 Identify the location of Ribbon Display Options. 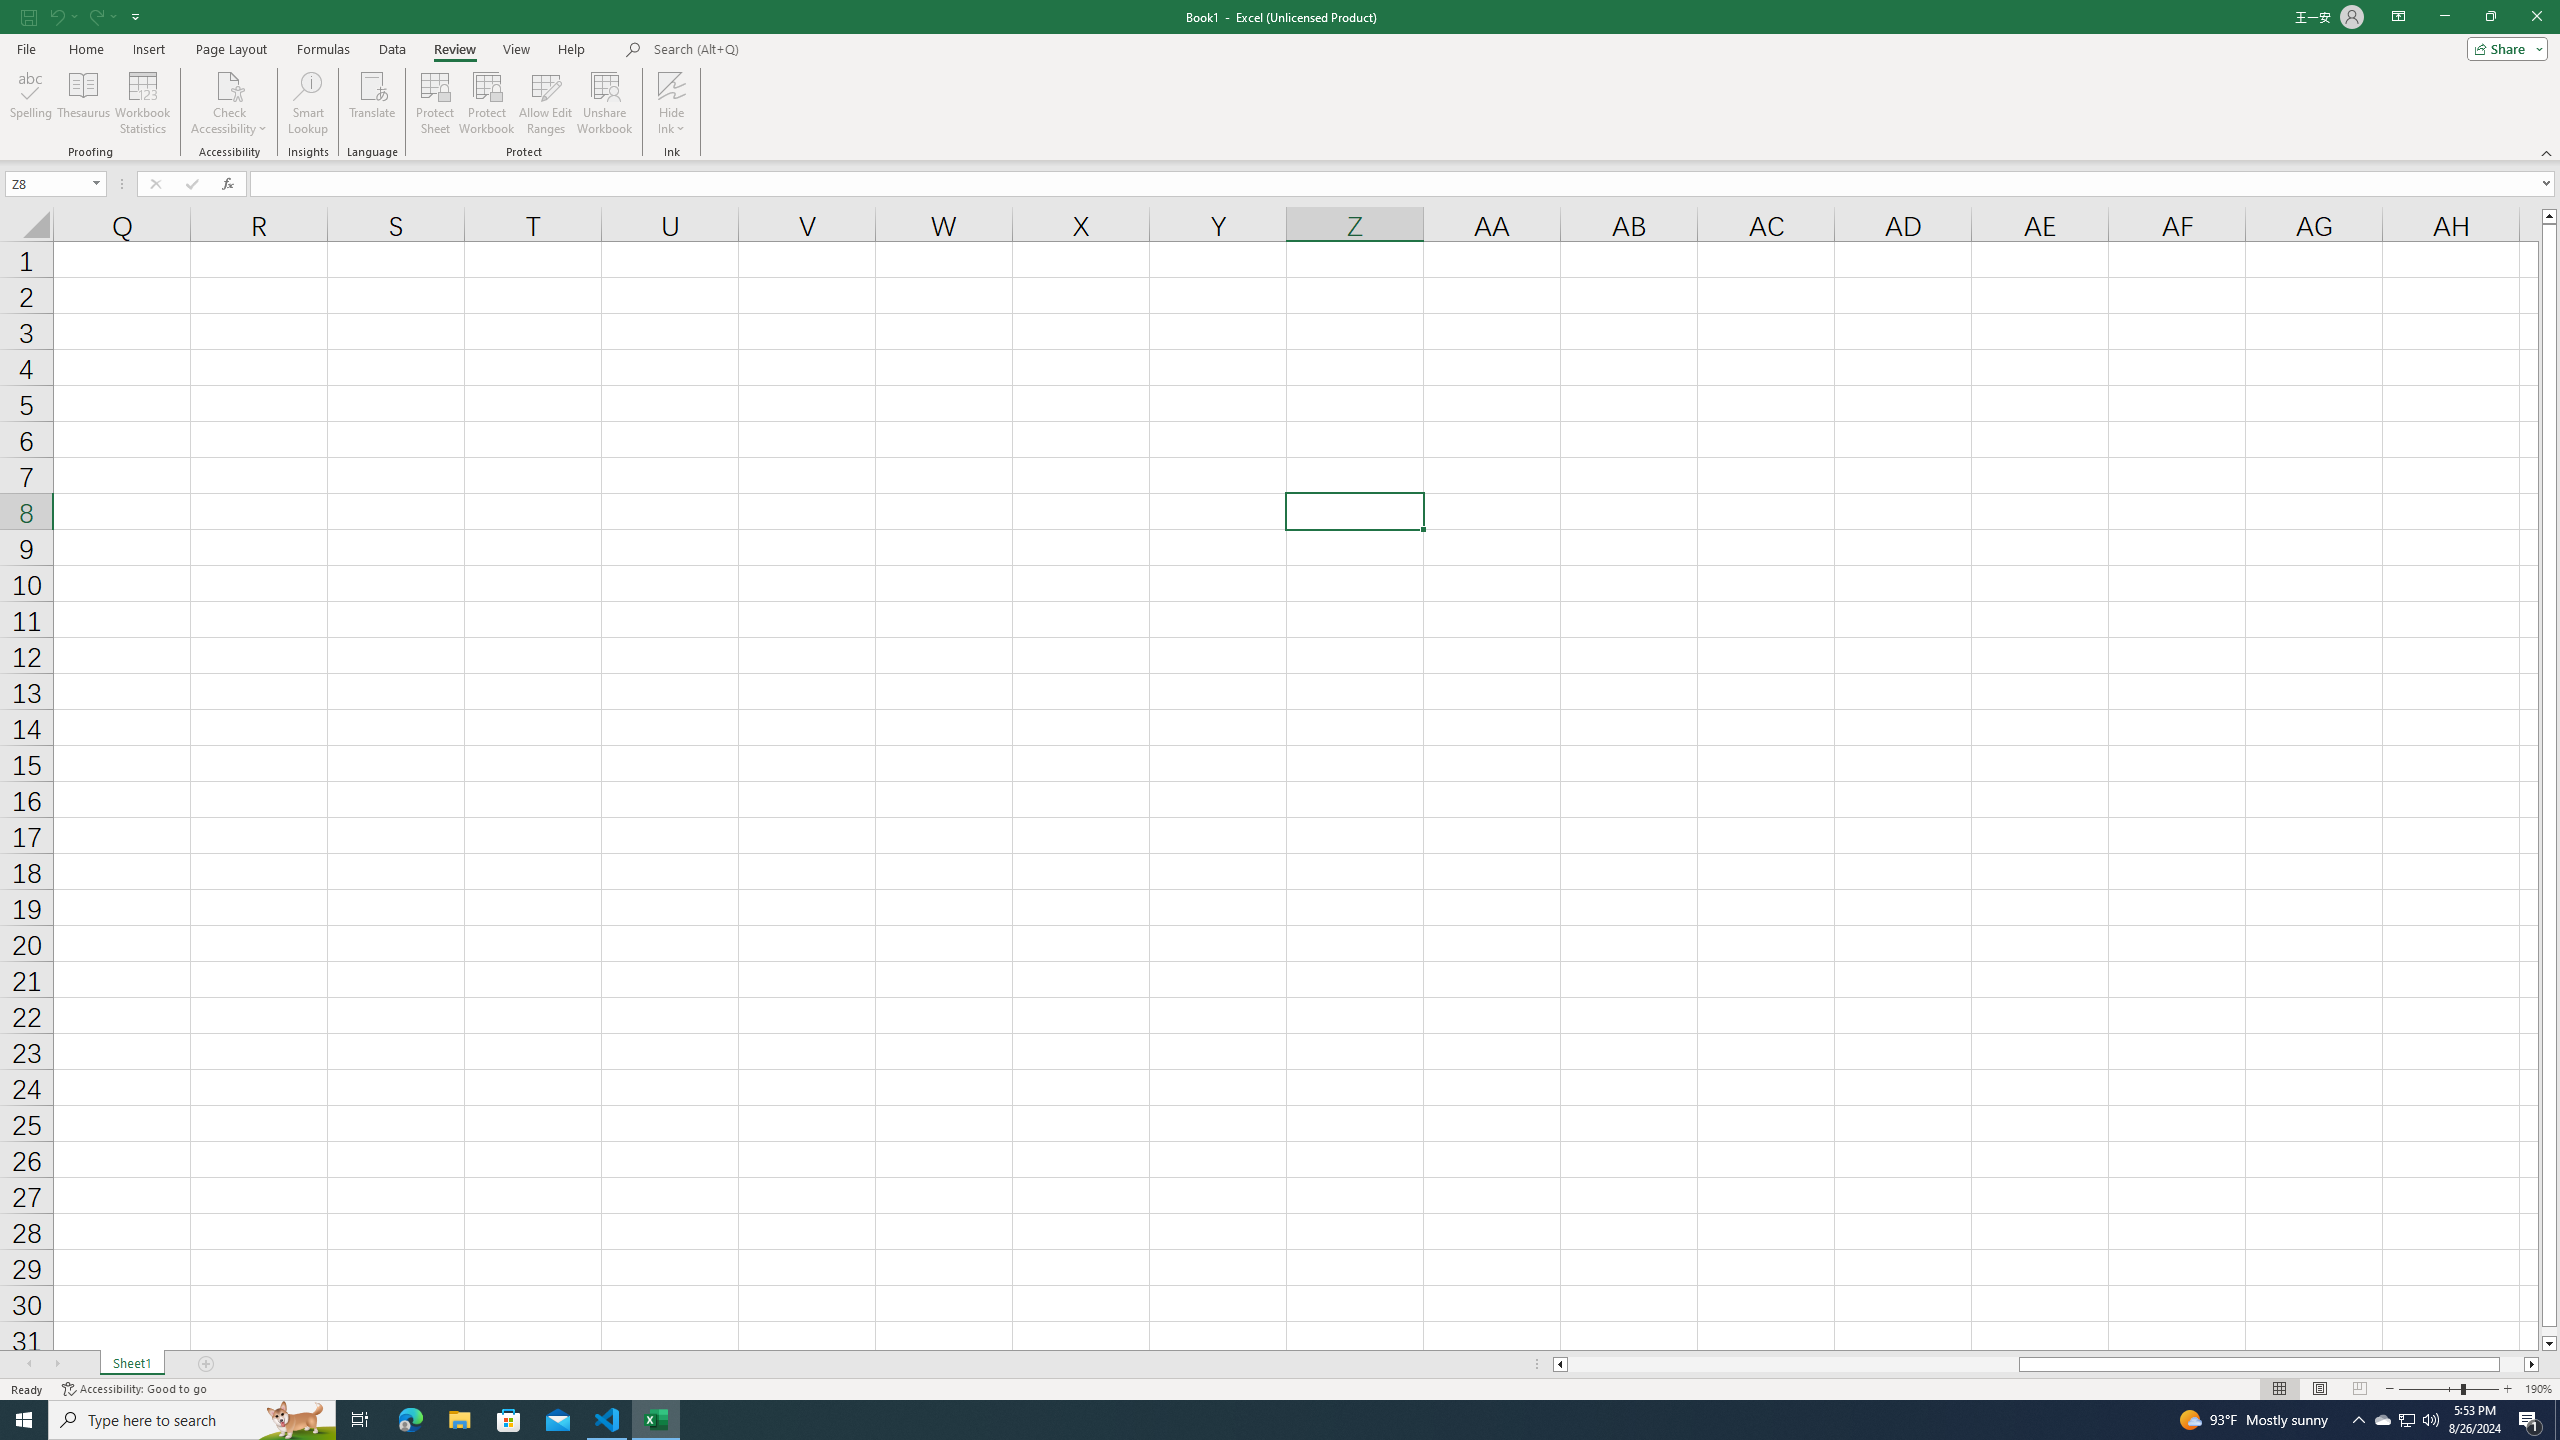
(2398, 17).